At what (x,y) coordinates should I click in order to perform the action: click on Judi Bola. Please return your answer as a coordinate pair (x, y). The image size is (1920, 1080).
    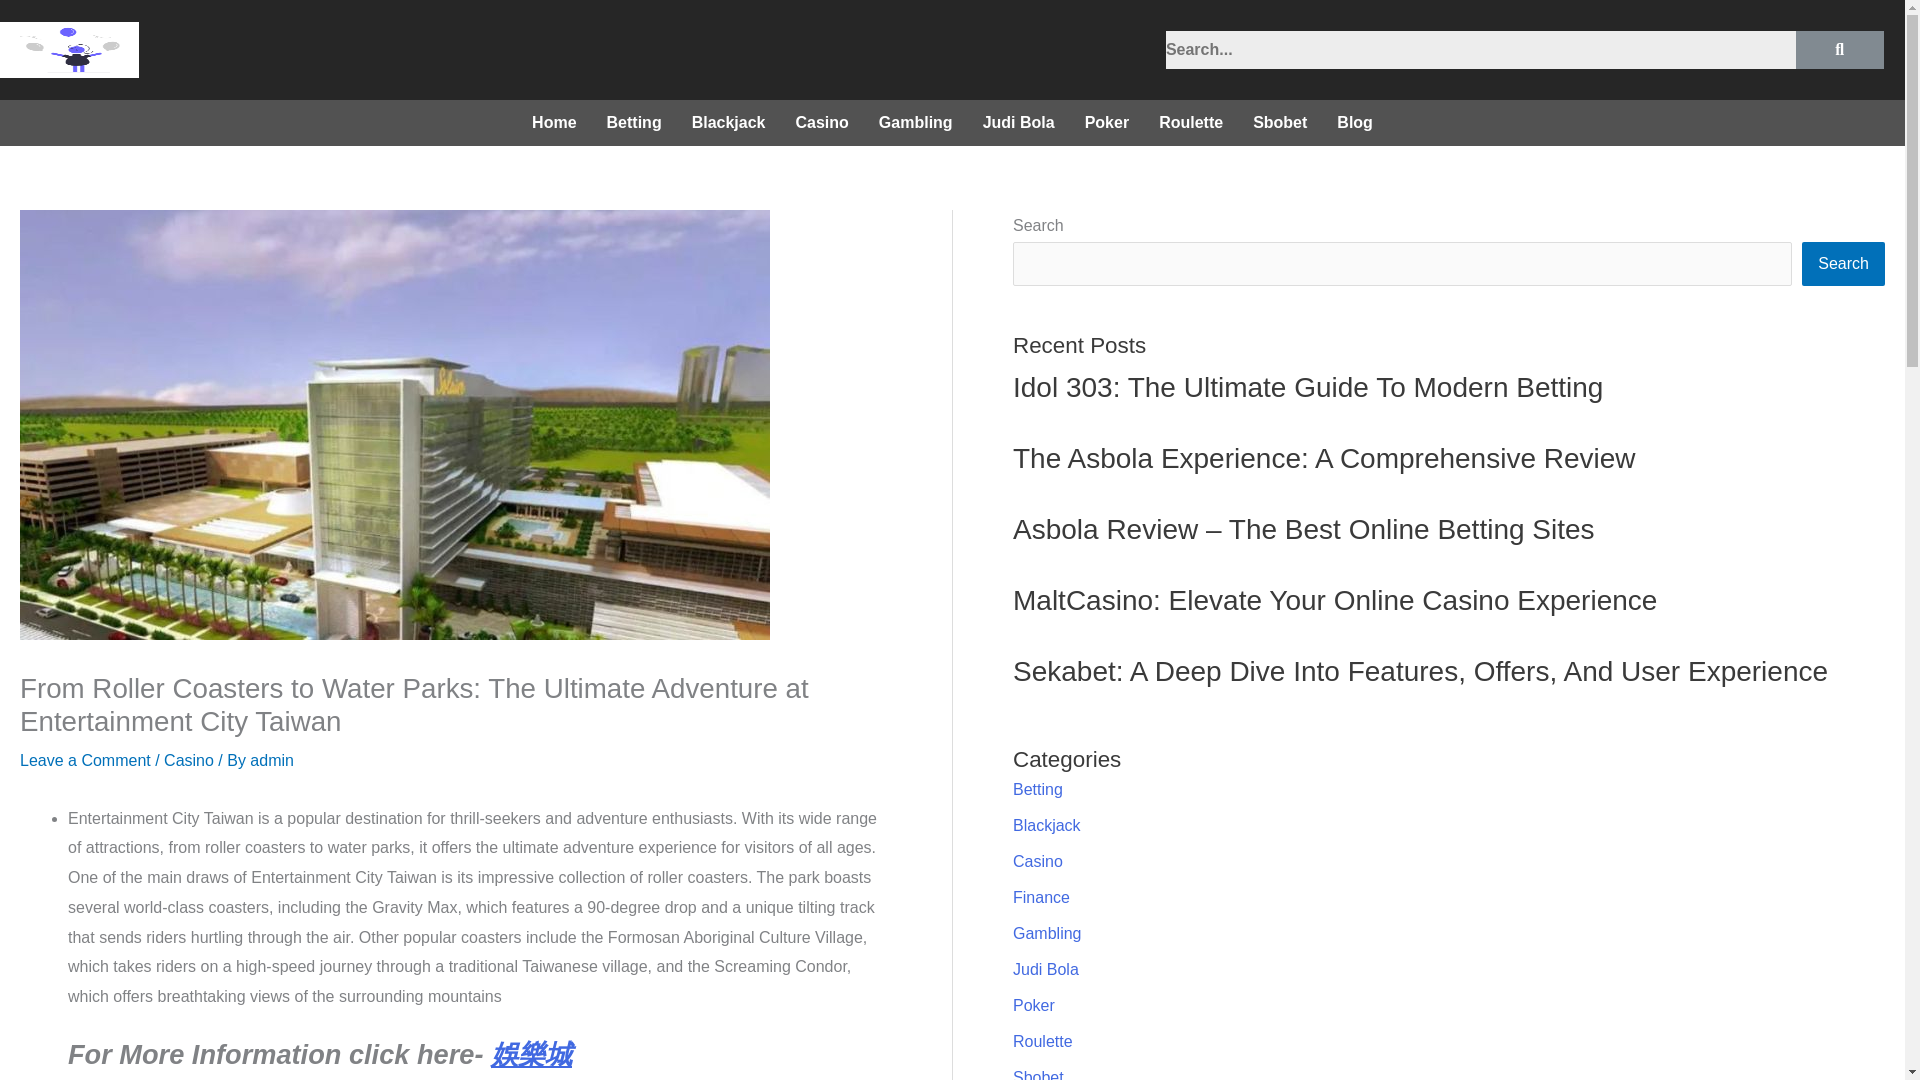
    Looking at the image, I should click on (1046, 970).